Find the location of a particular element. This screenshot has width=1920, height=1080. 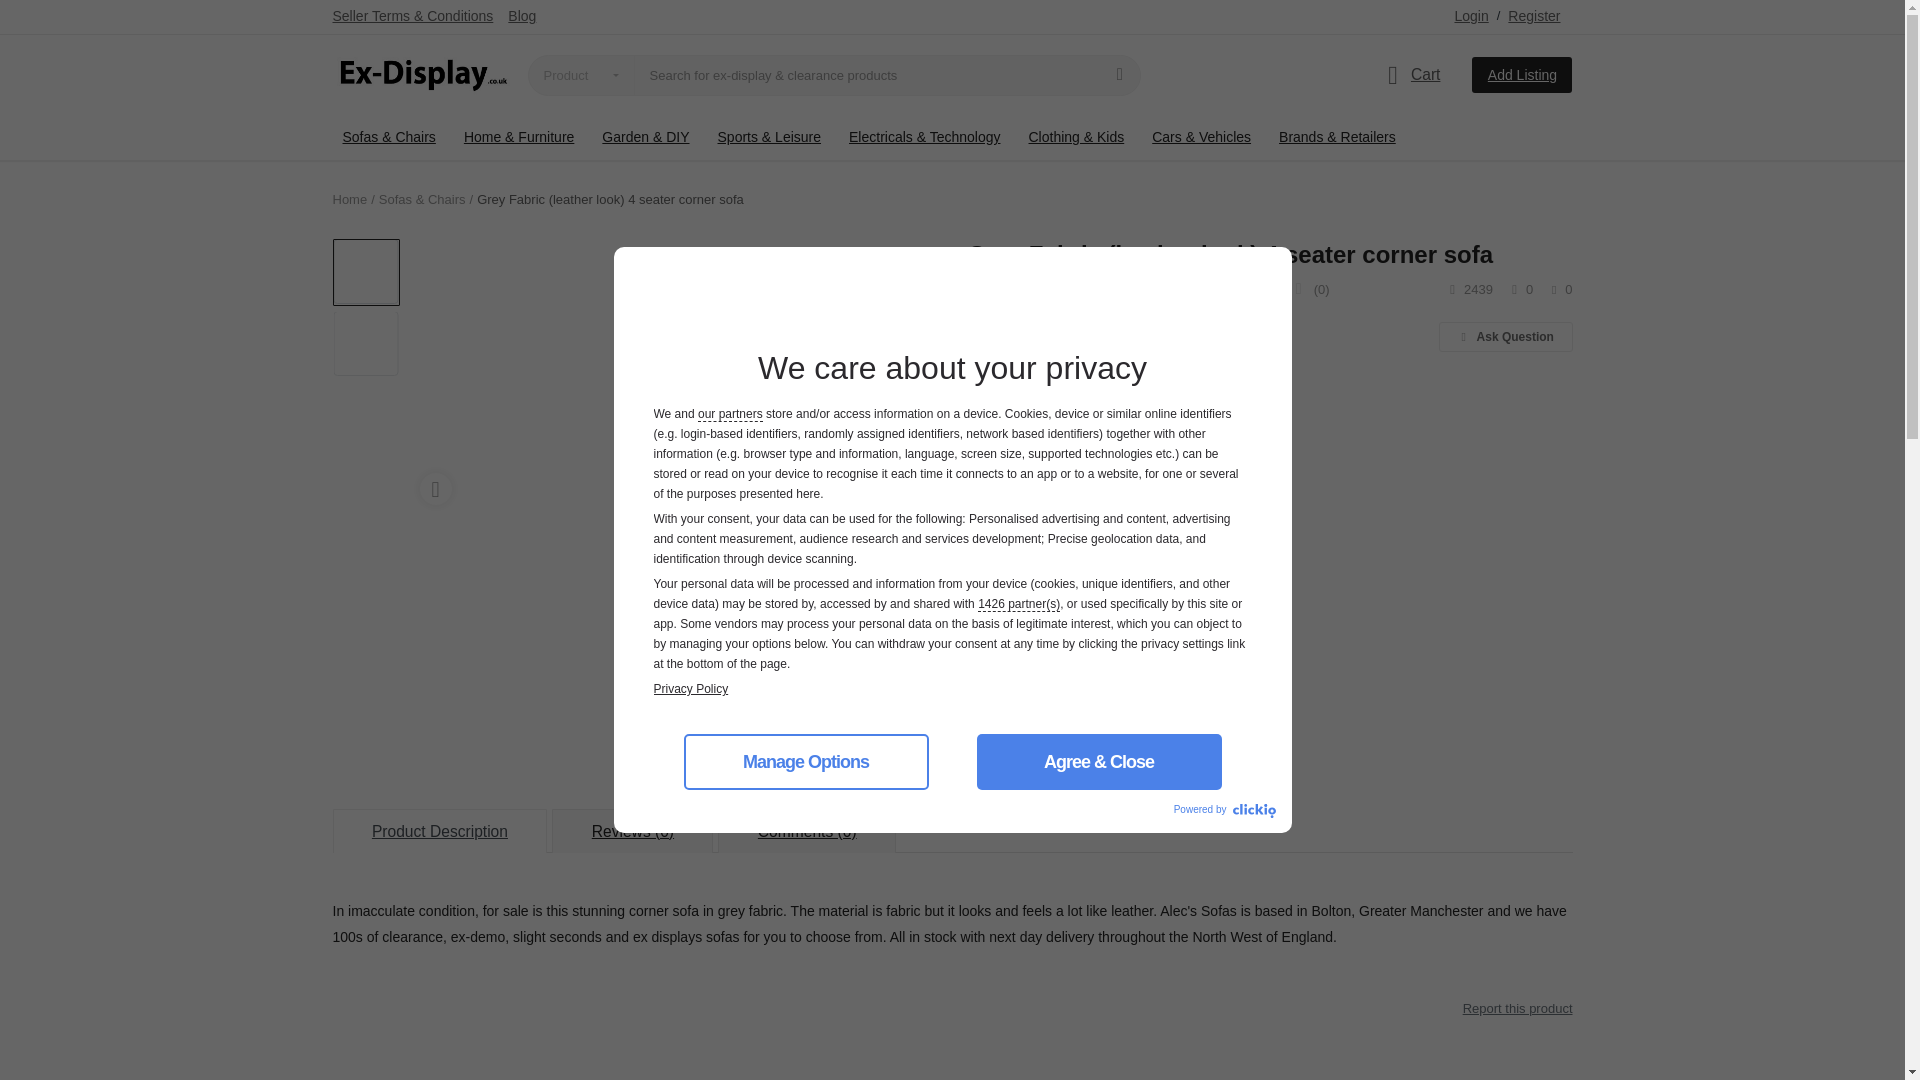

Blog is located at coordinates (522, 16).